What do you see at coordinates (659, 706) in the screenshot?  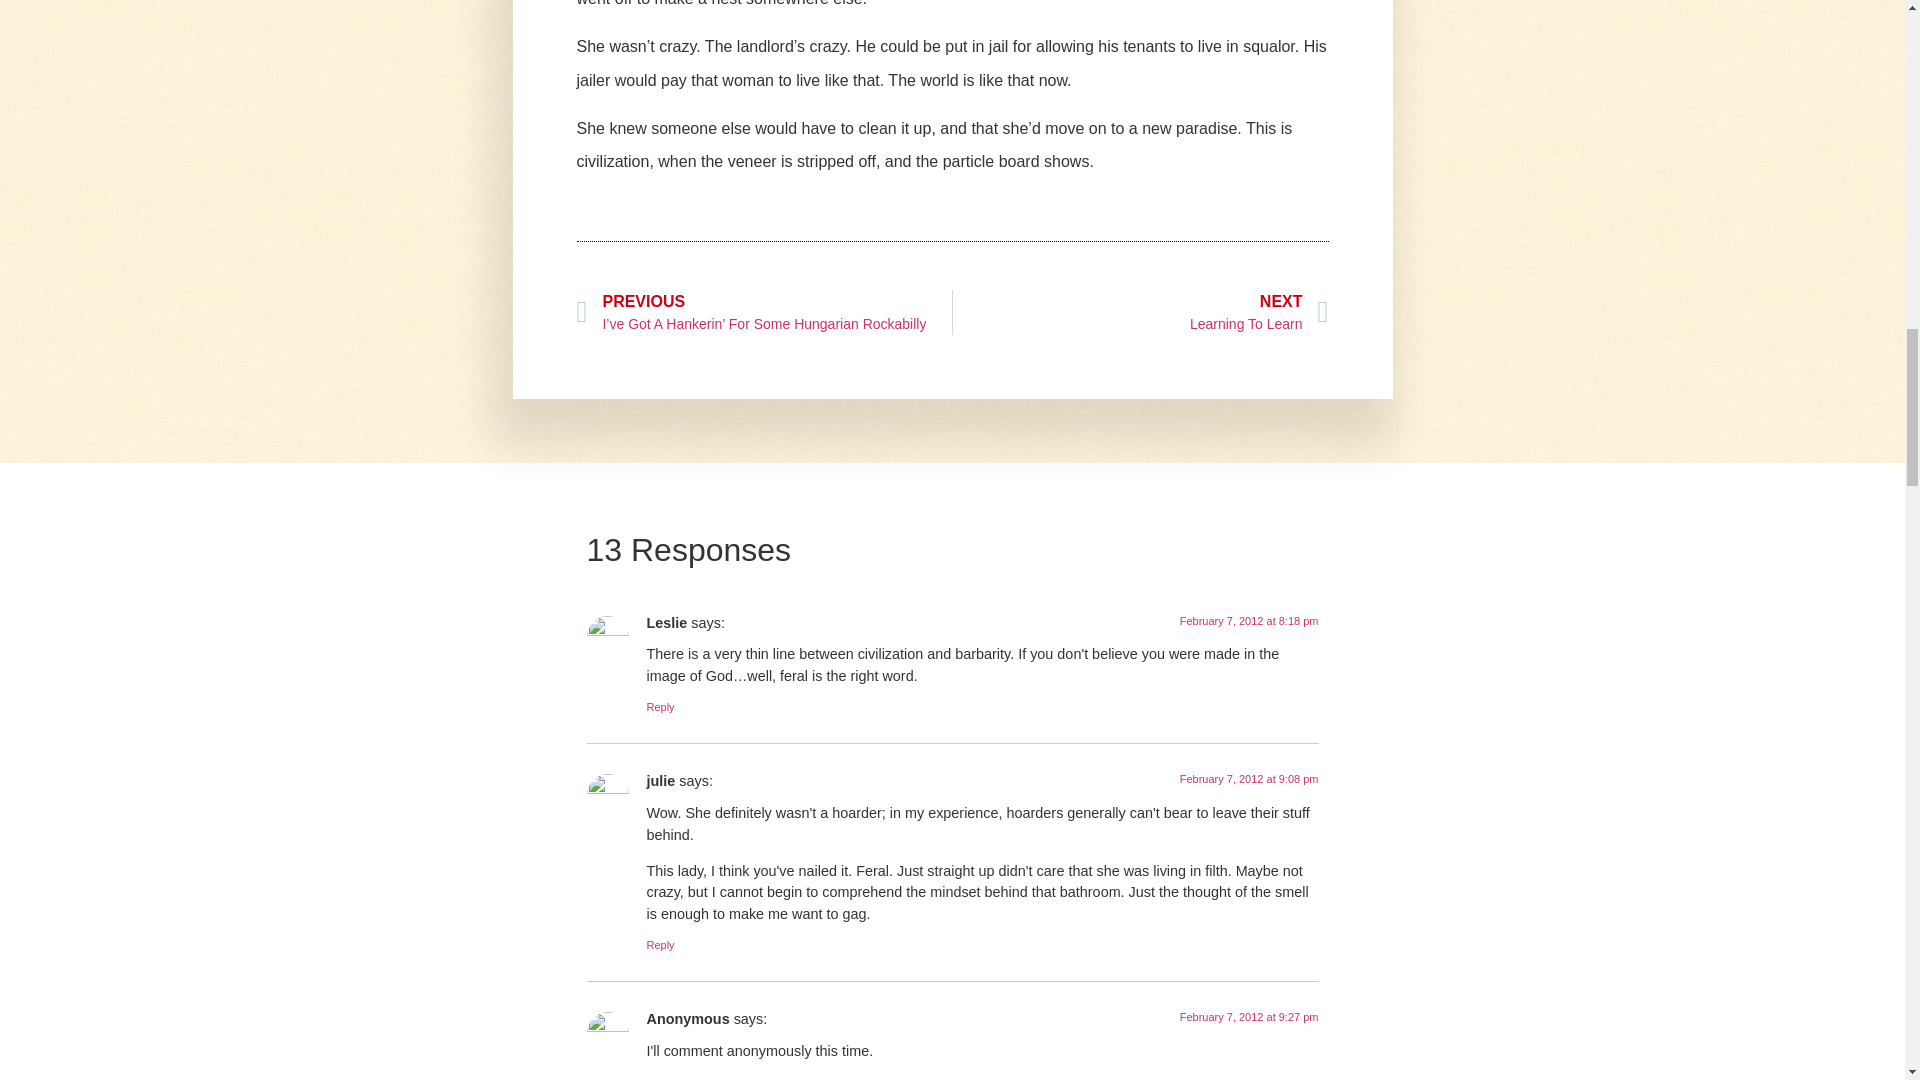 I see `Reply` at bounding box center [659, 706].